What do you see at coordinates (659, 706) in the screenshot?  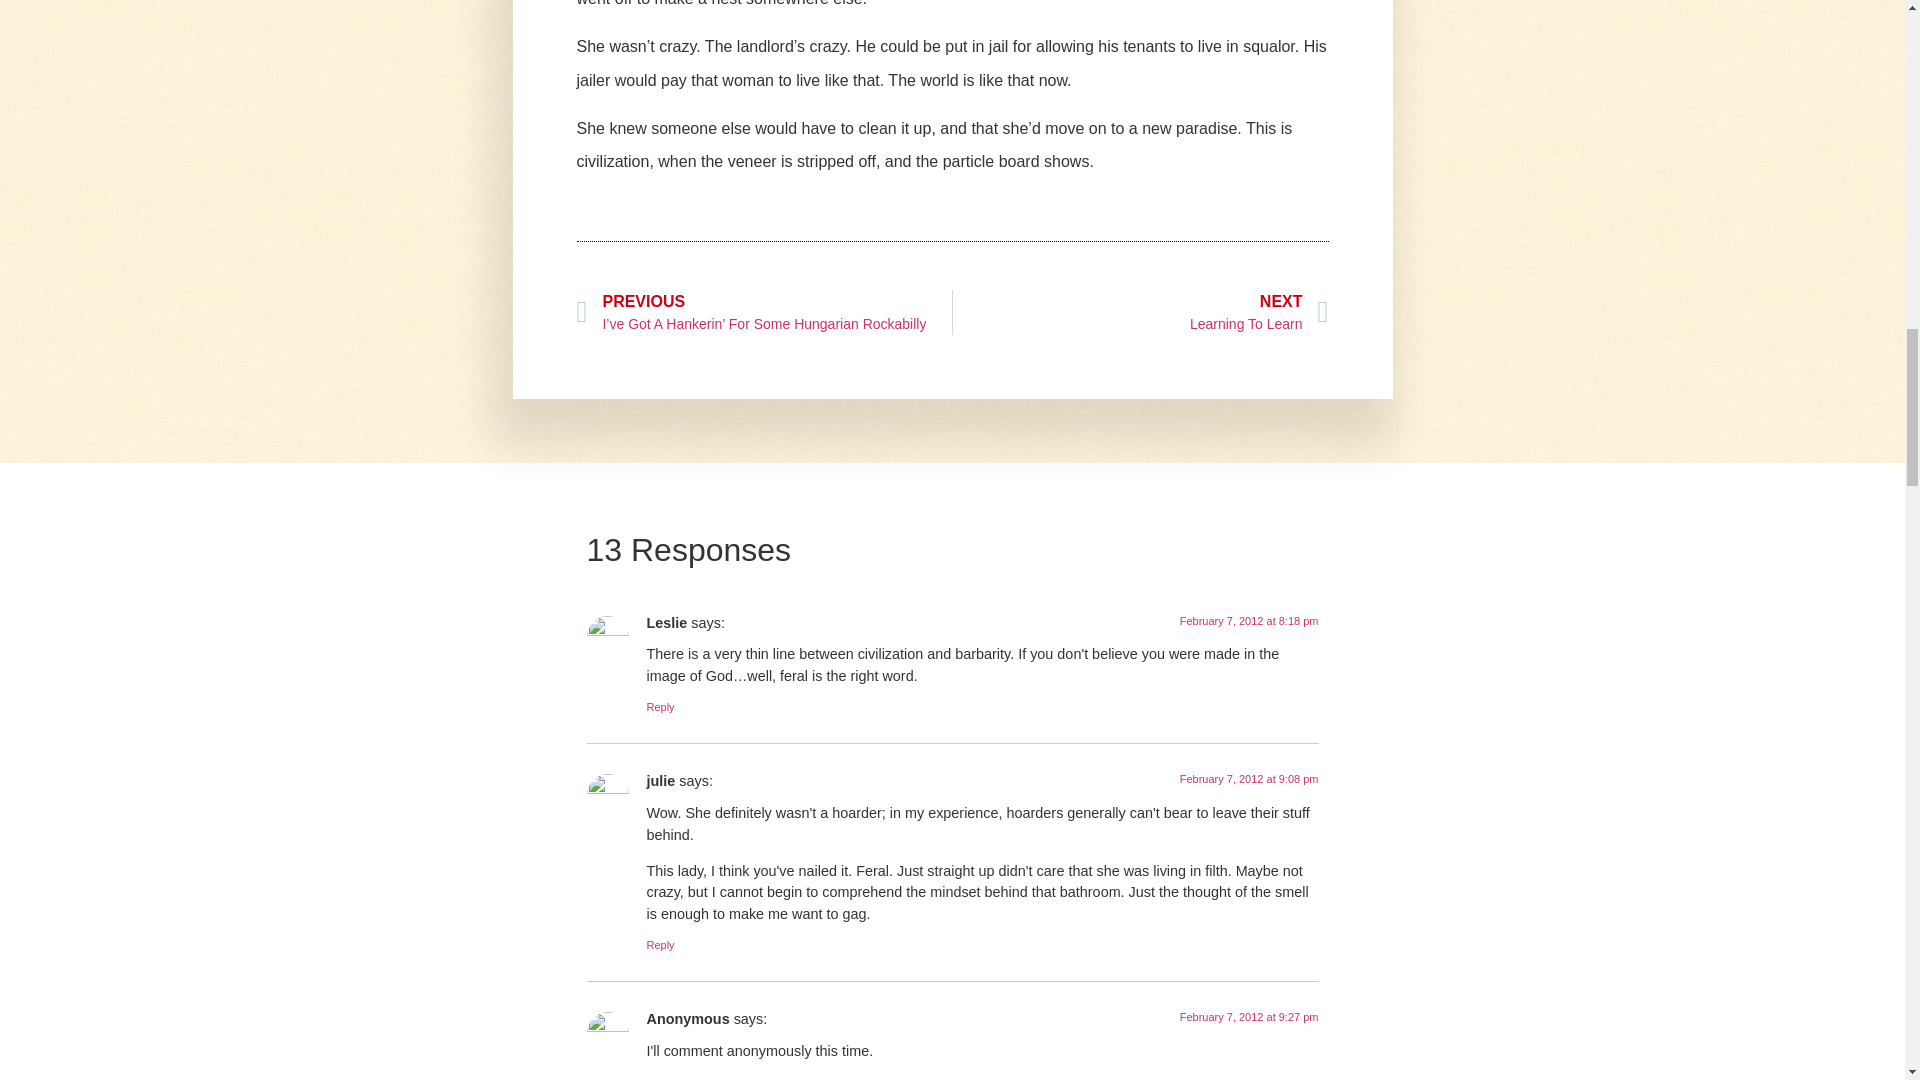 I see `Reply` at bounding box center [659, 706].